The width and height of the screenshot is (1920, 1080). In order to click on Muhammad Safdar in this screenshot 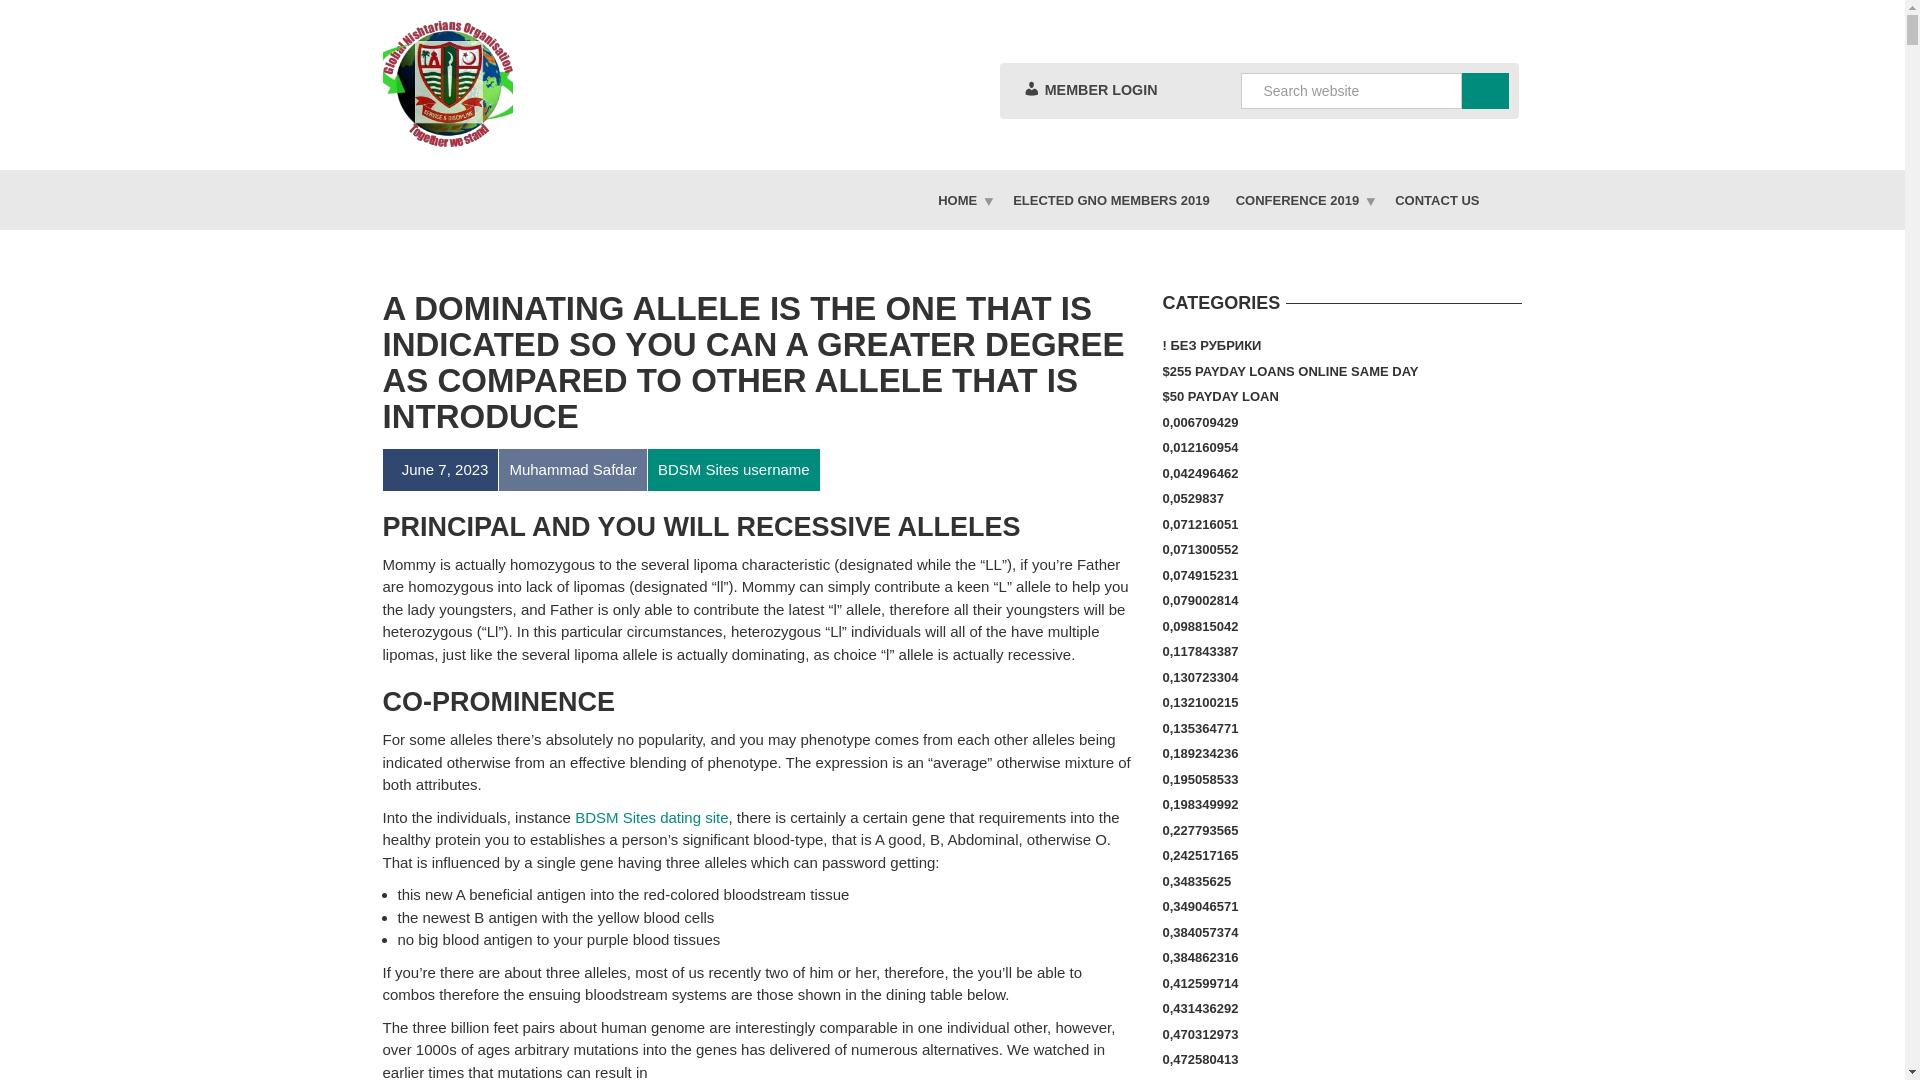, I will do `click(572, 470)`.